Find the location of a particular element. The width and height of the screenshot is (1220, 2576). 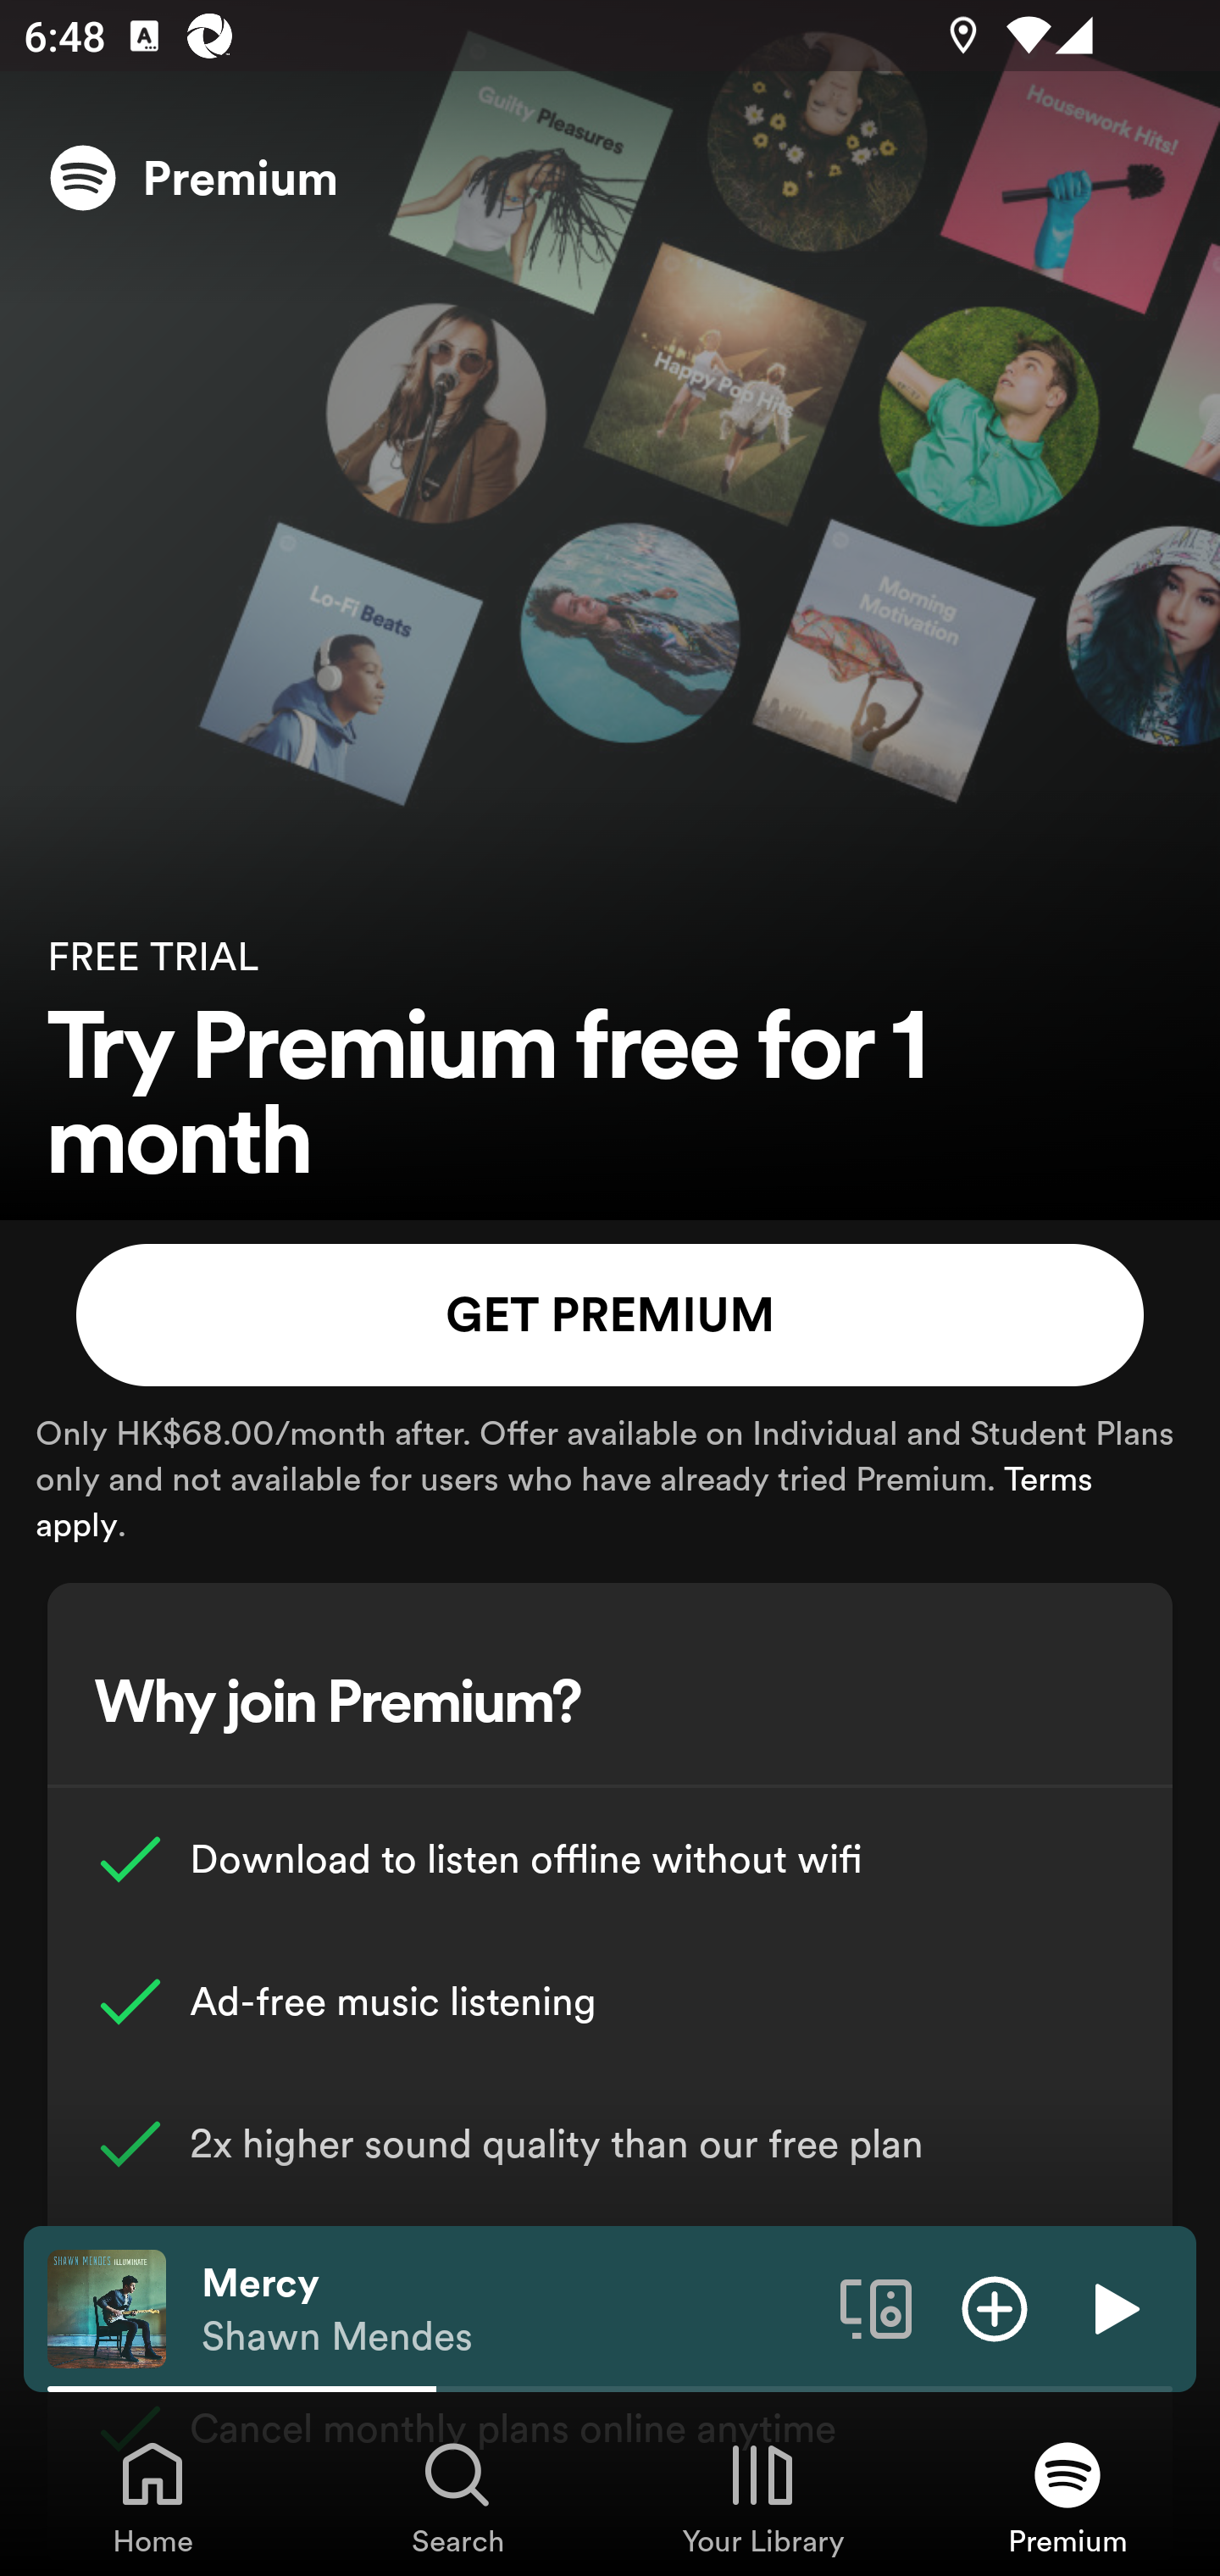

Connect to a device. Opens the devices menu is located at coordinates (876, 2307).